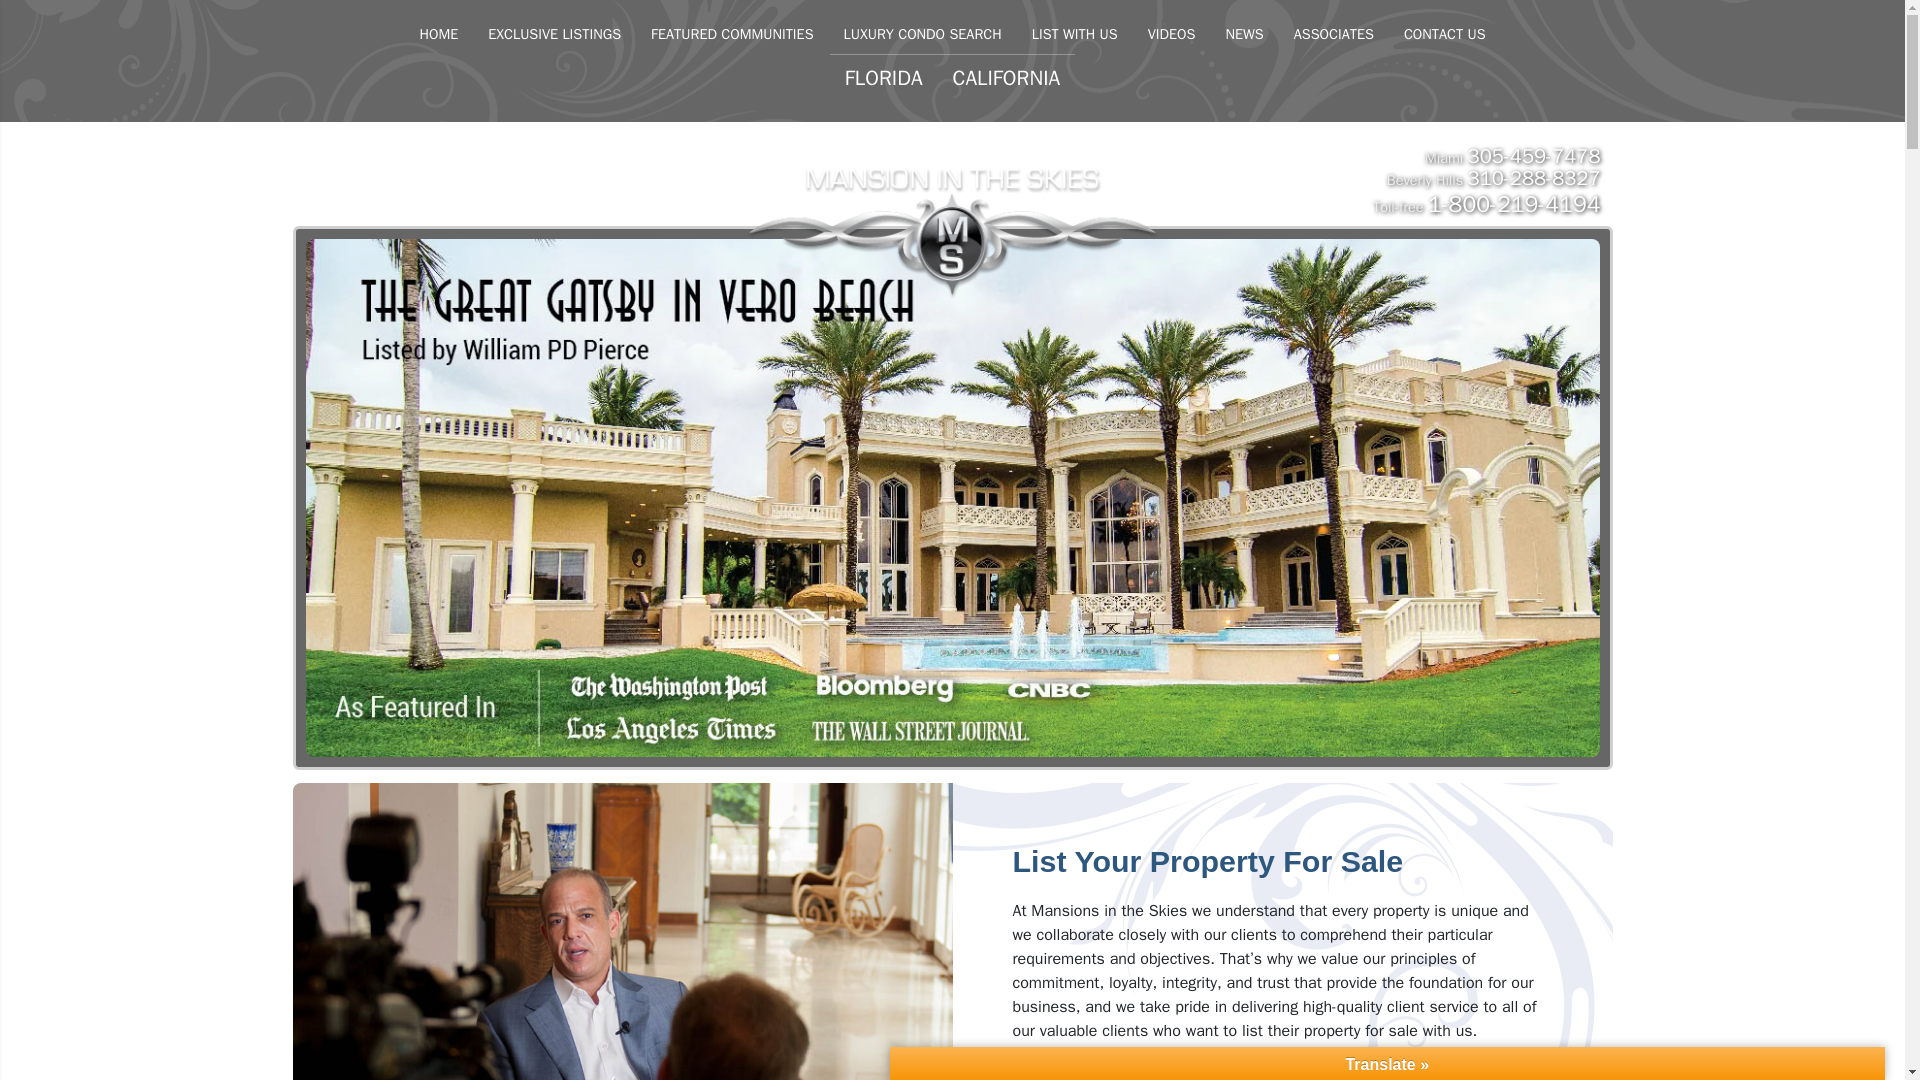 The image size is (1920, 1080). Describe the element at coordinates (1333, 34) in the screenshot. I see `ASSOCIATES` at that location.